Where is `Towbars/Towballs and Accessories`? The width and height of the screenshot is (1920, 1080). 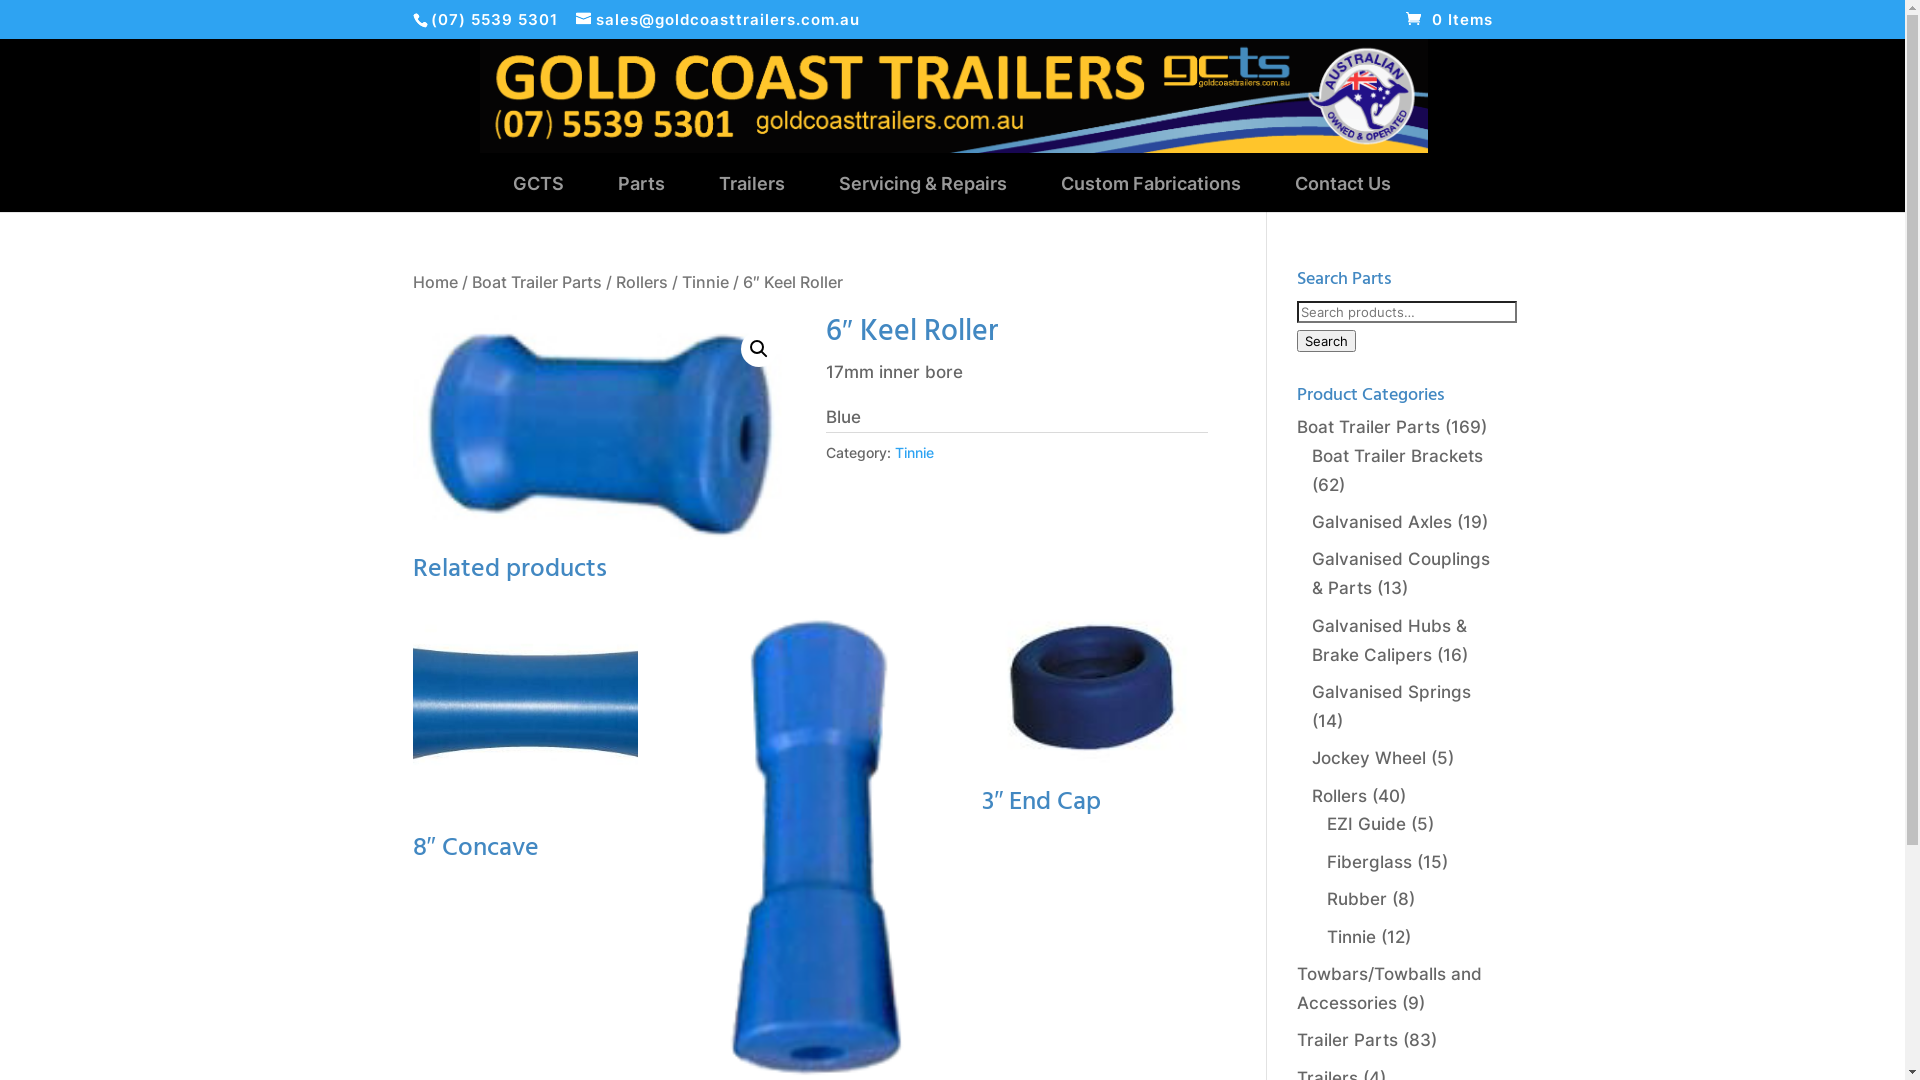
Towbars/Towballs and Accessories is located at coordinates (1390, 988).